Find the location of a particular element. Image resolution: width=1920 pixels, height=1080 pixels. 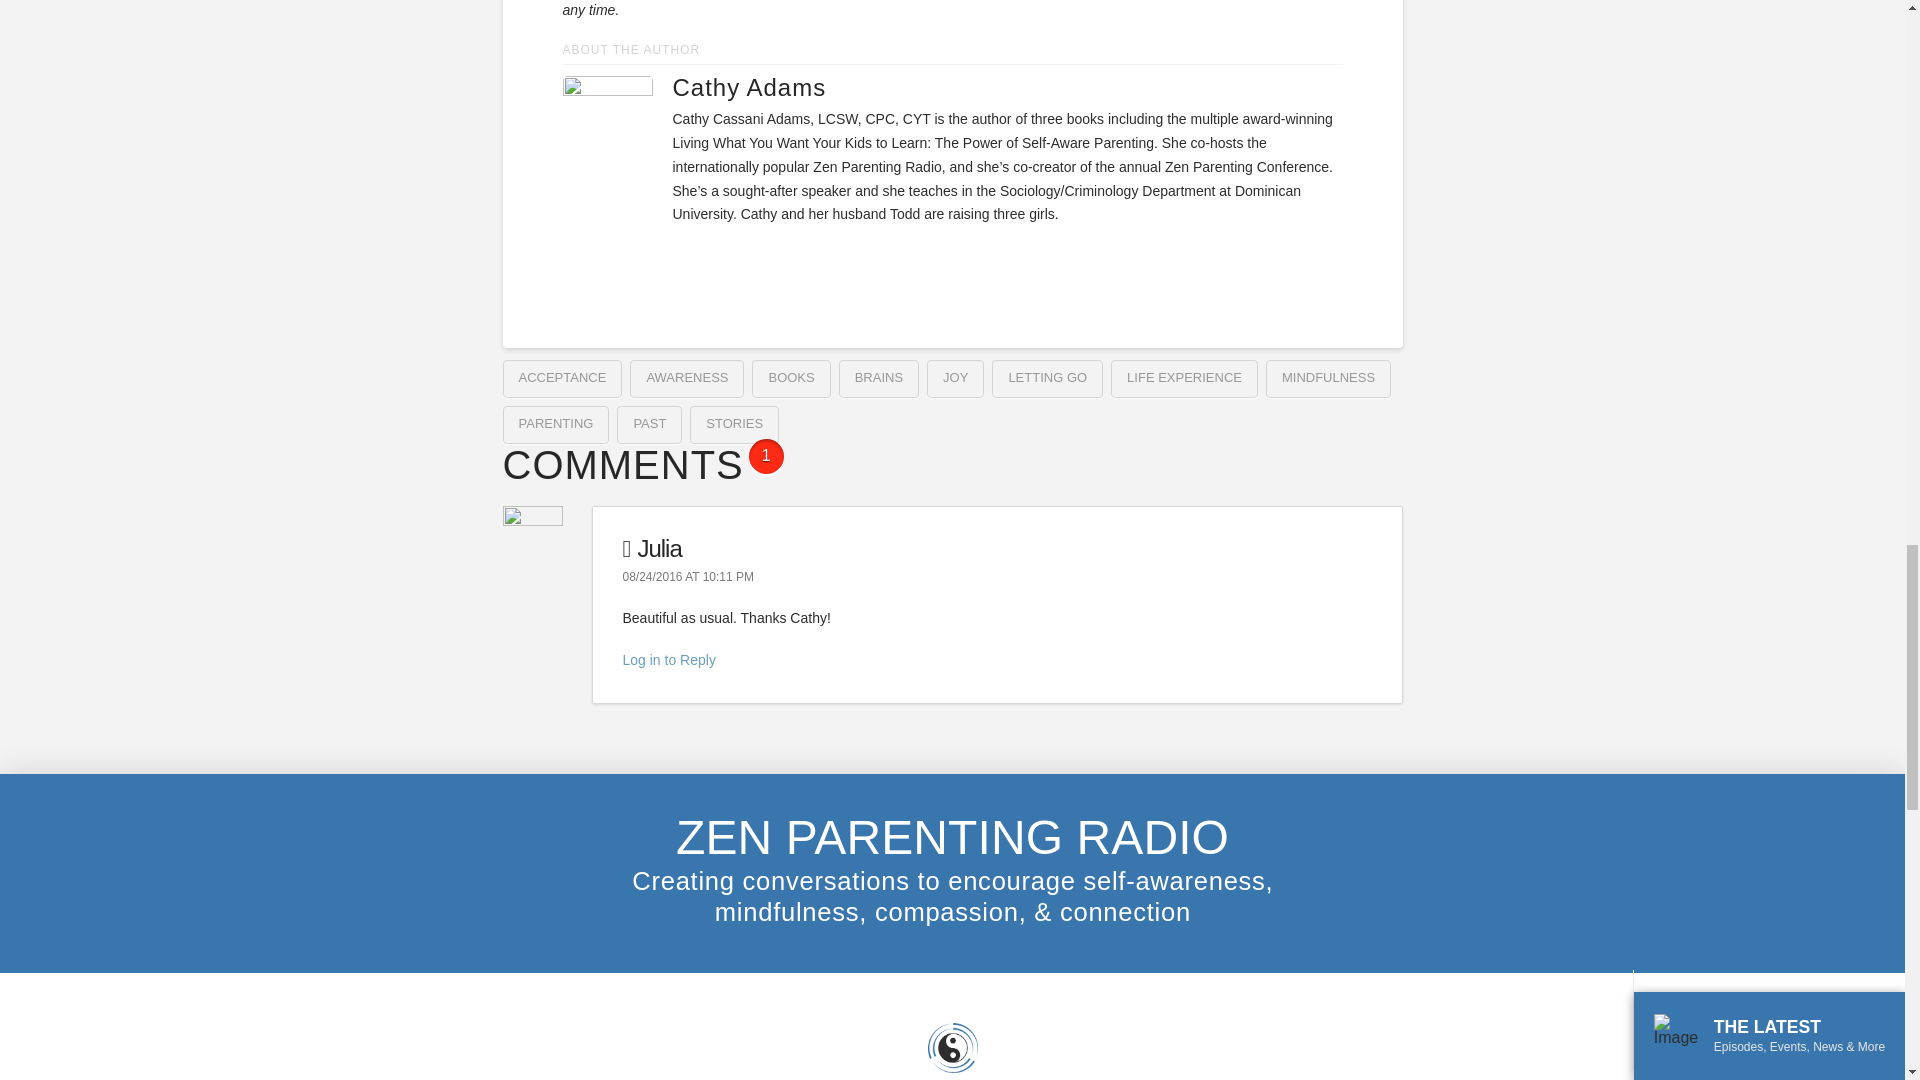

Log in to Reply is located at coordinates (668, 660).